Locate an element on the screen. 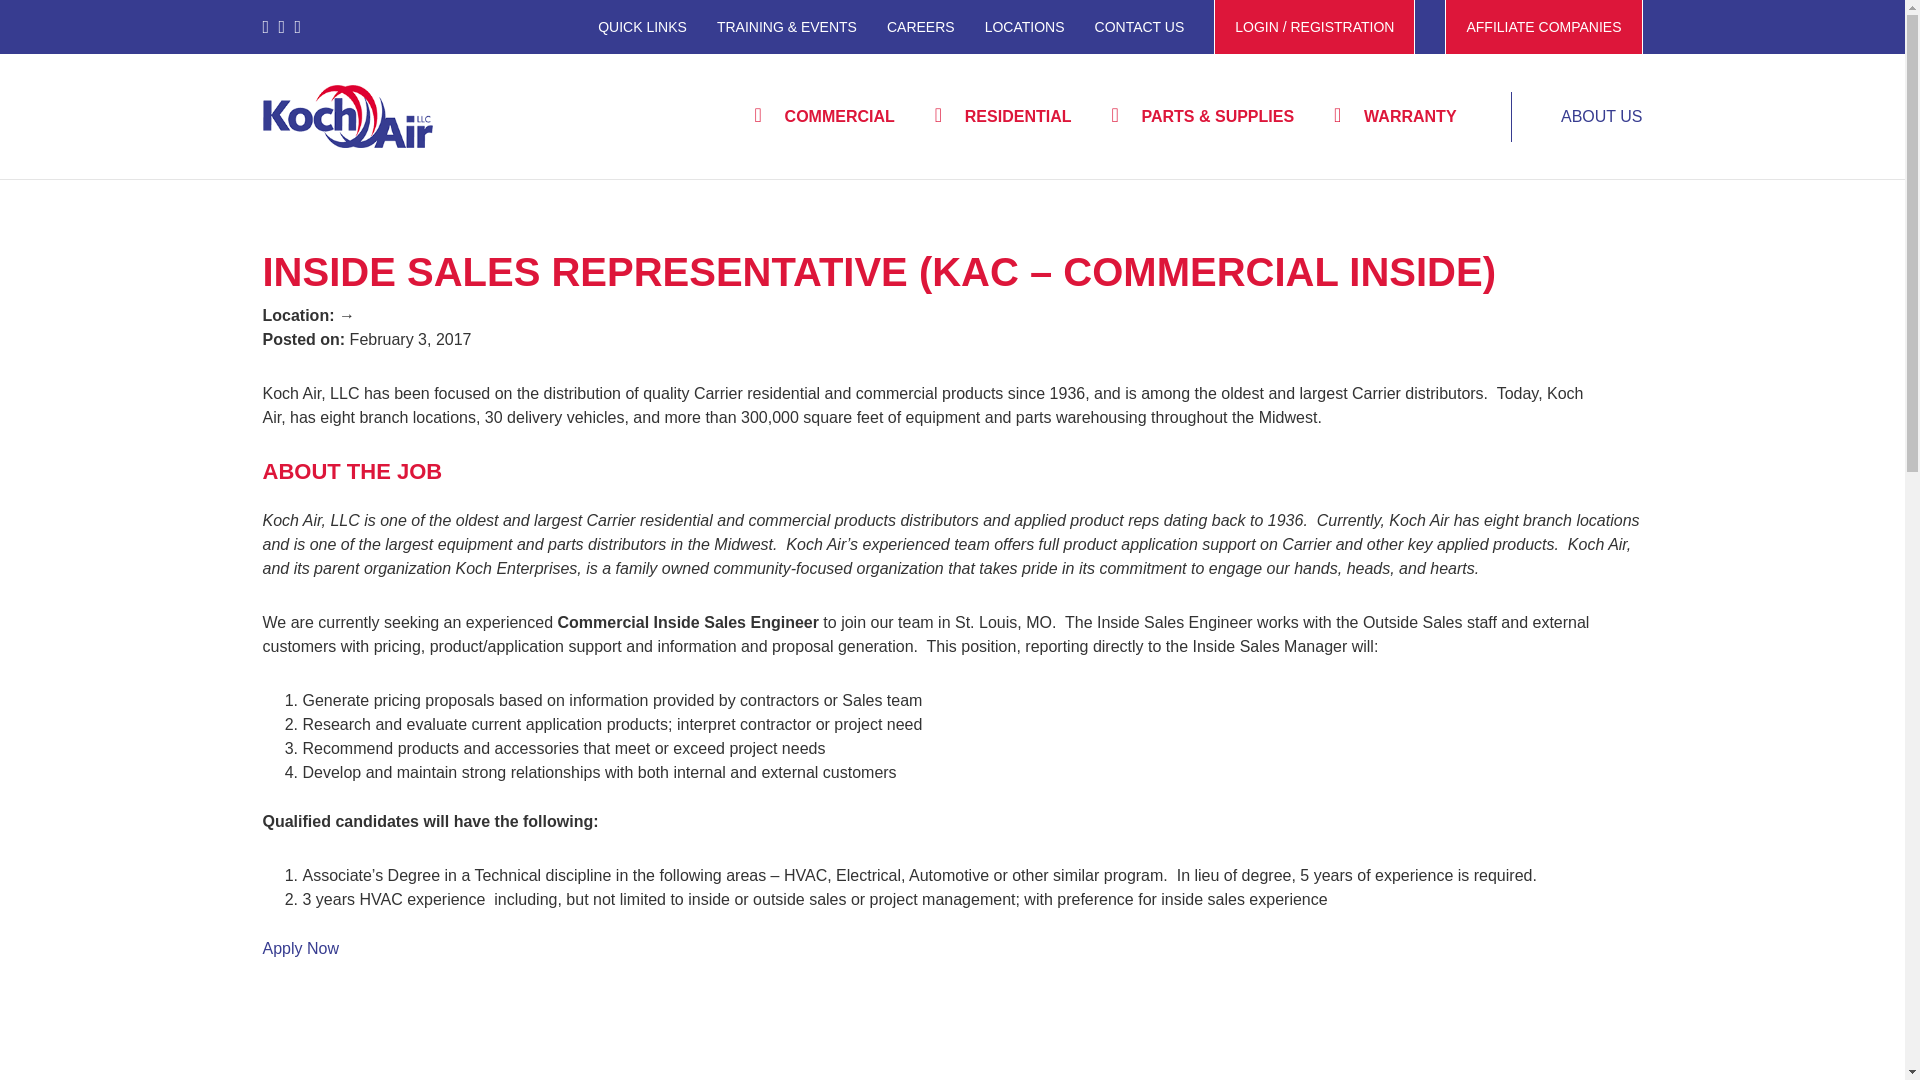 The height and width of the screenshot is (1080, 1920). LOCATIONS is located at coordinates (1024, 27).